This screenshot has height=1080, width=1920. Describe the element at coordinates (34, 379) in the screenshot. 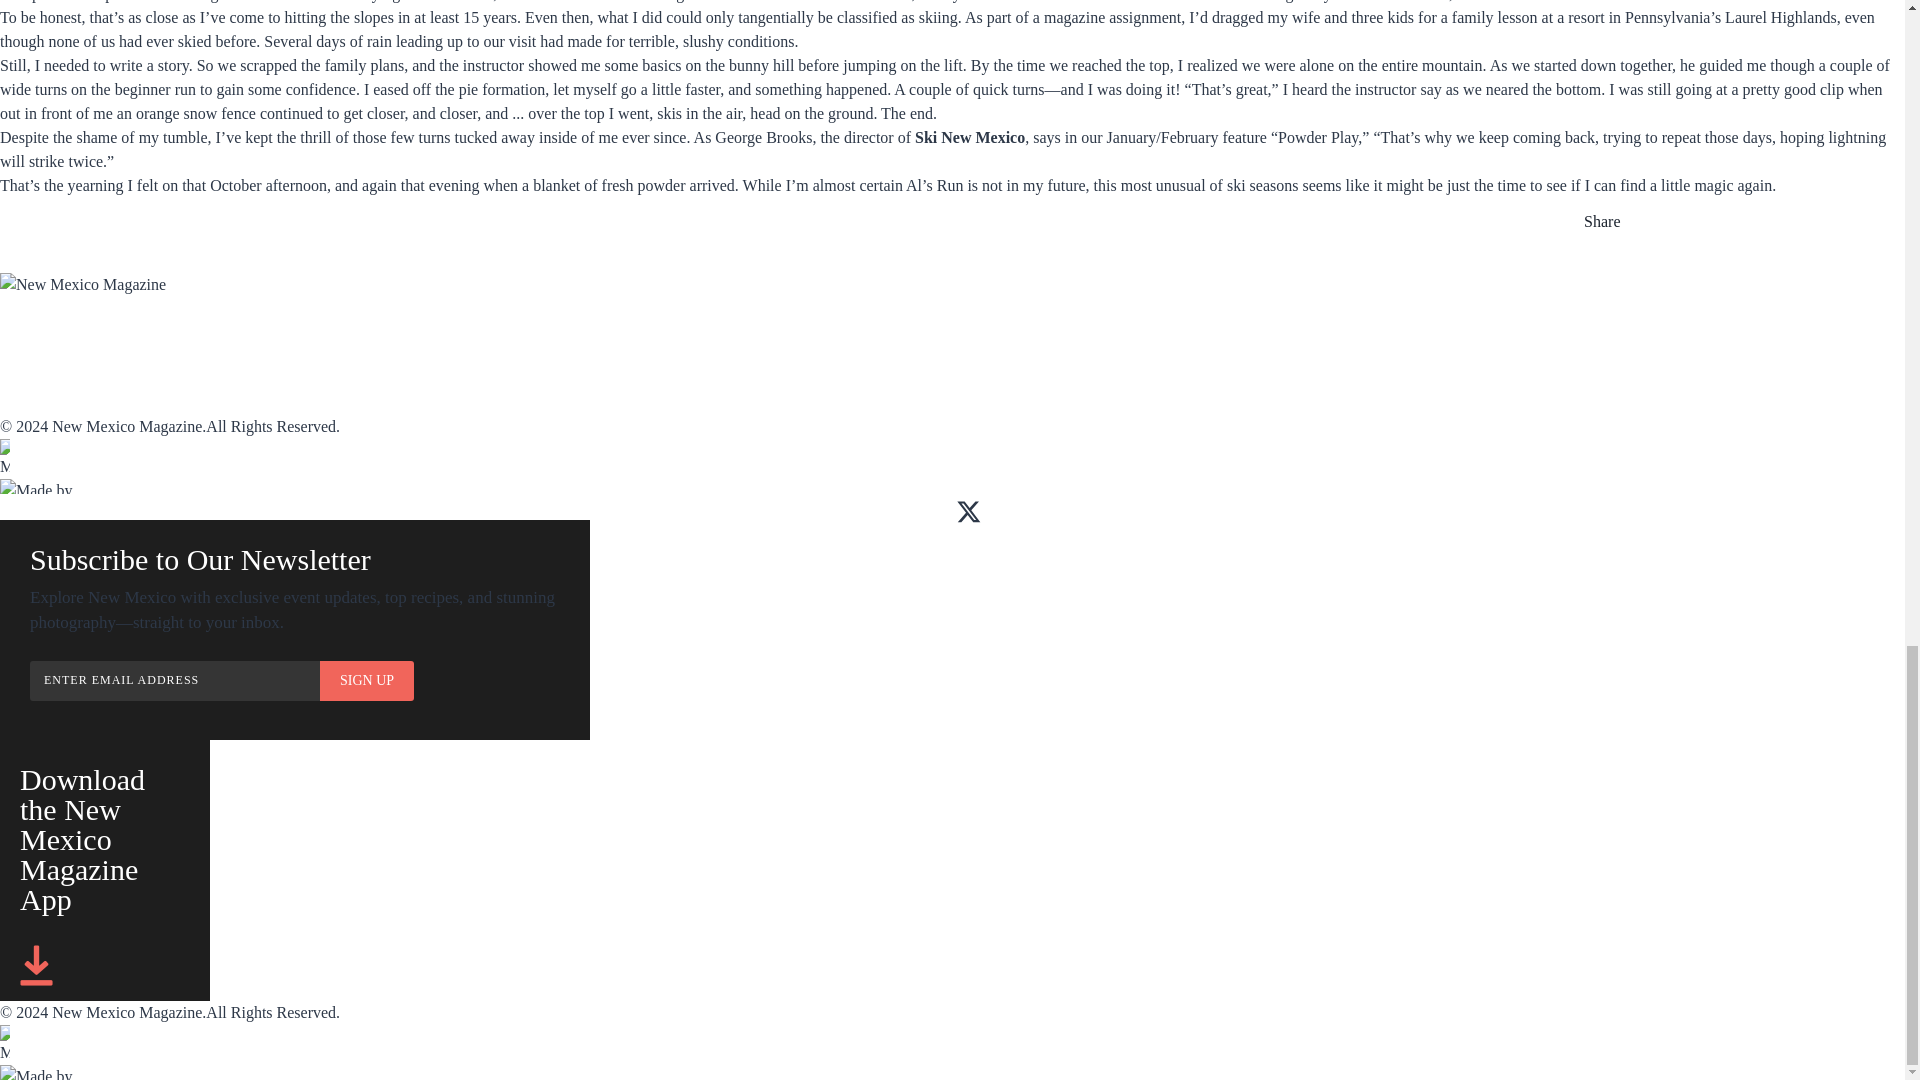

I see `About Us` at that location.